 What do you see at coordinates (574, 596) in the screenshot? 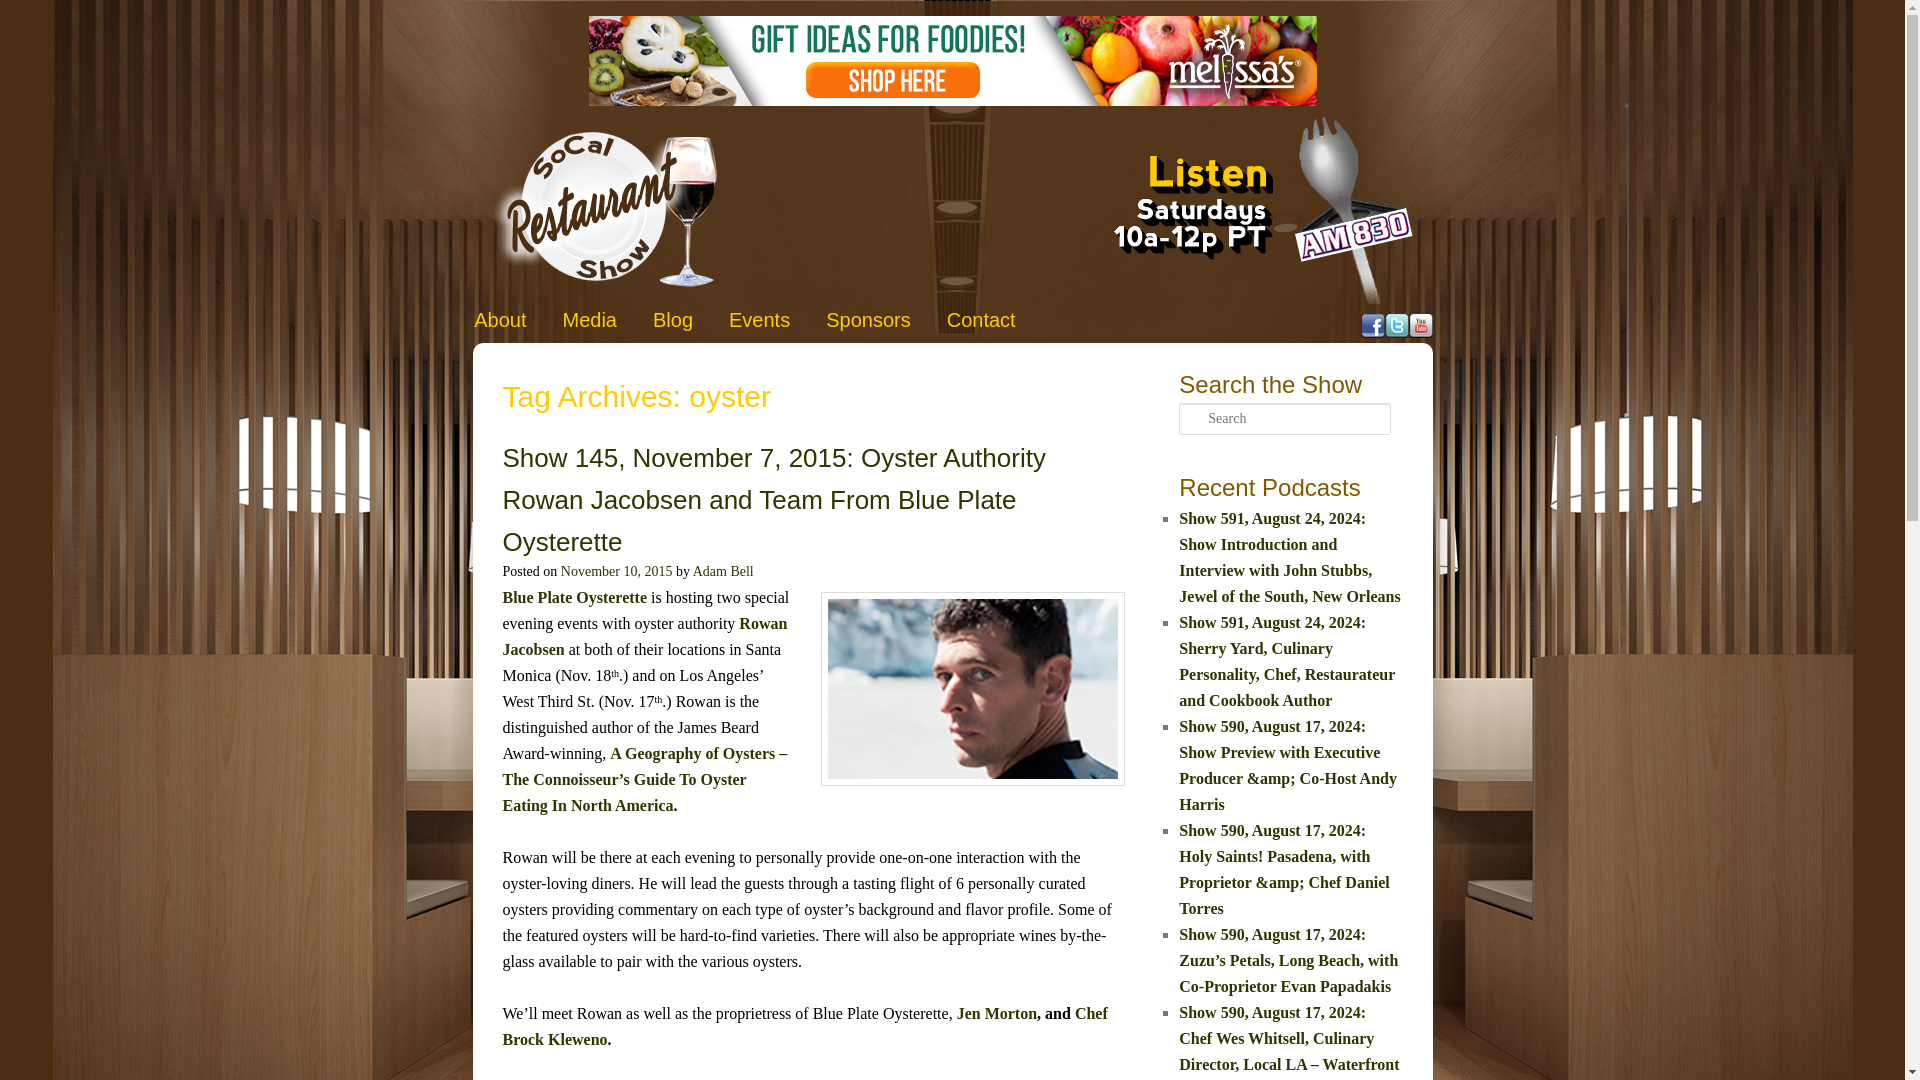
I see `Blue Plate Oysterette` at bounding box center [574, 596].